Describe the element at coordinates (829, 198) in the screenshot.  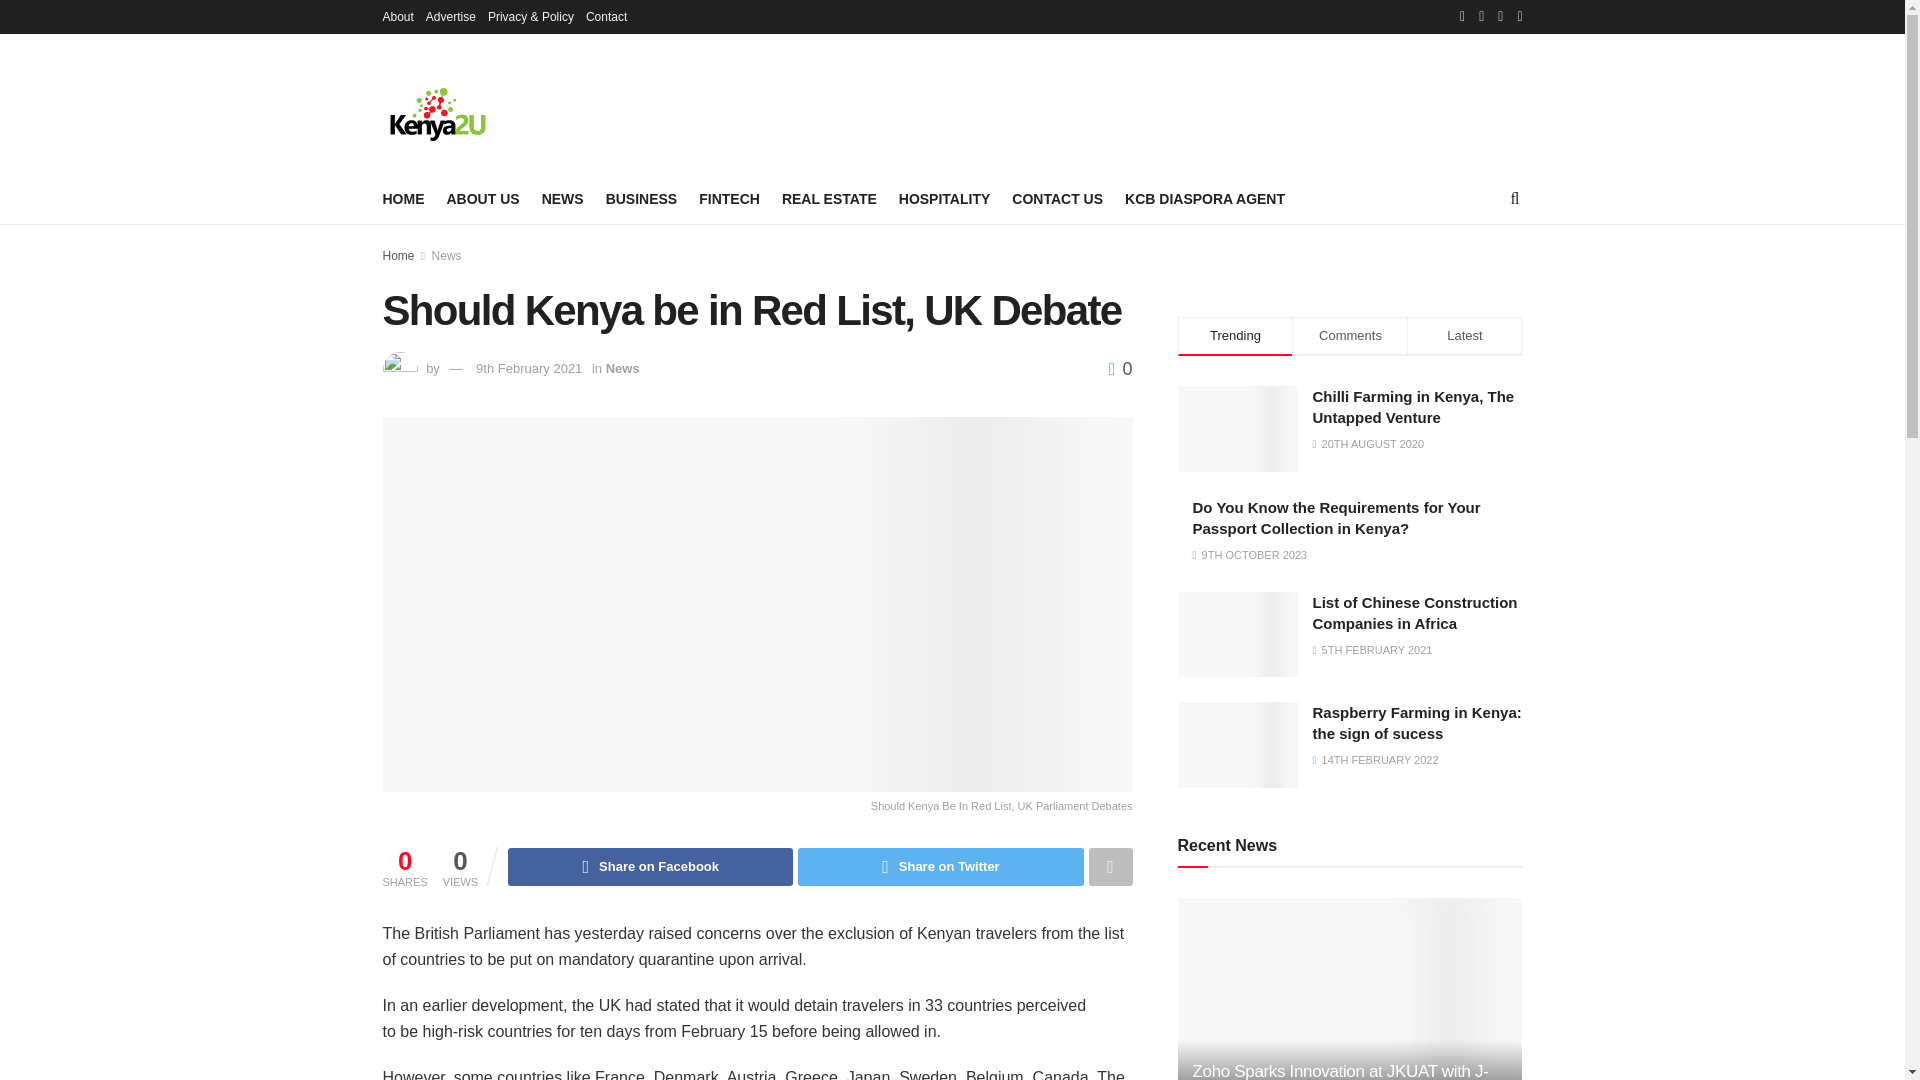
I see `REAL ESTATE` at that location.